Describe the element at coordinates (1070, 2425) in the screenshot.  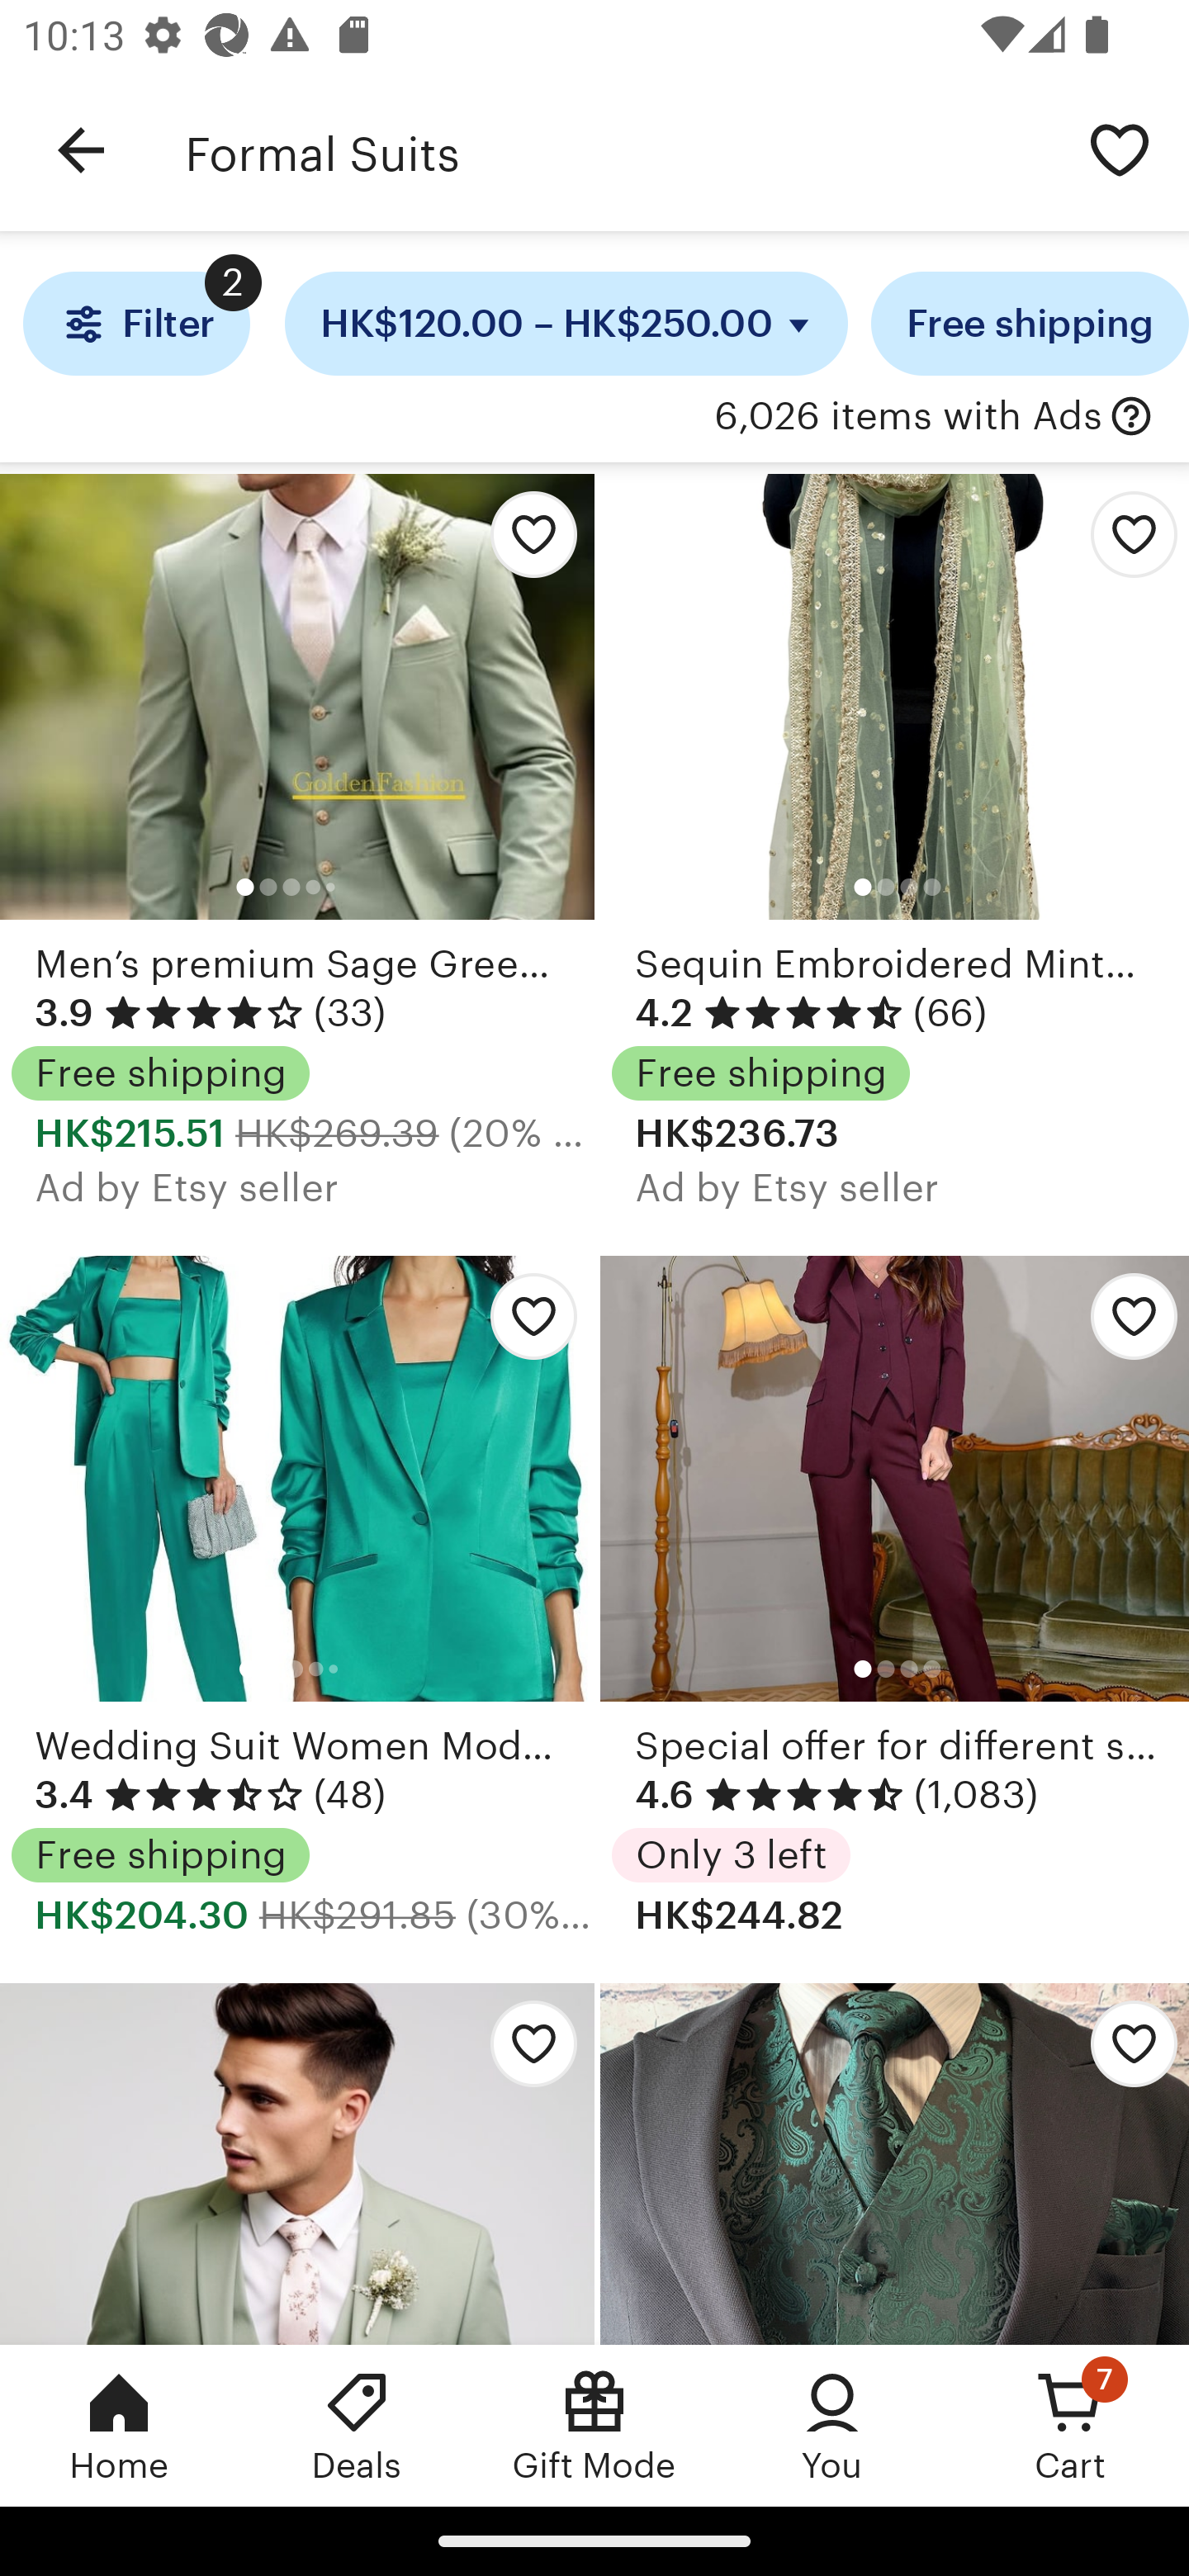
I see `Cart, 7 new notifications Cart` at that location.